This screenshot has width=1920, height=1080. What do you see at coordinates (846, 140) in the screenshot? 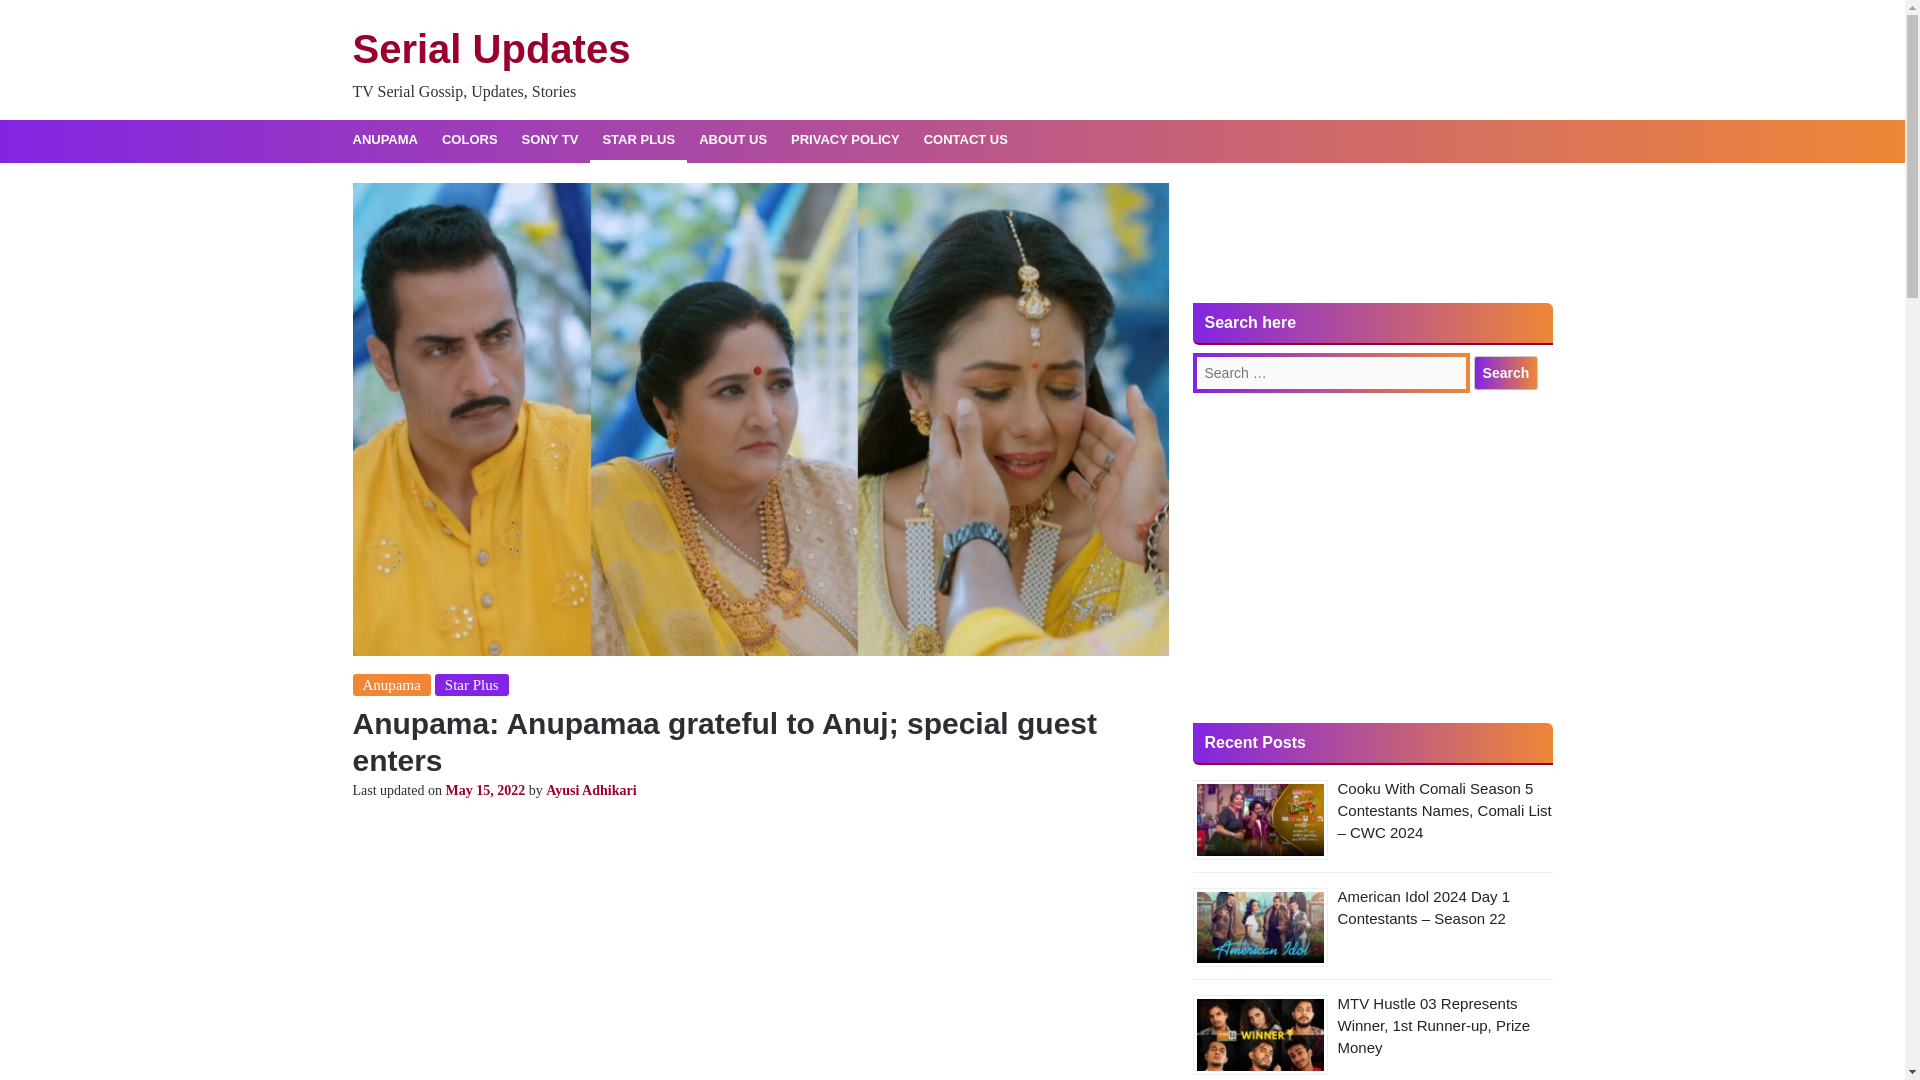
I see `PRIVACY POLICY` at bounding box center [846, 140].